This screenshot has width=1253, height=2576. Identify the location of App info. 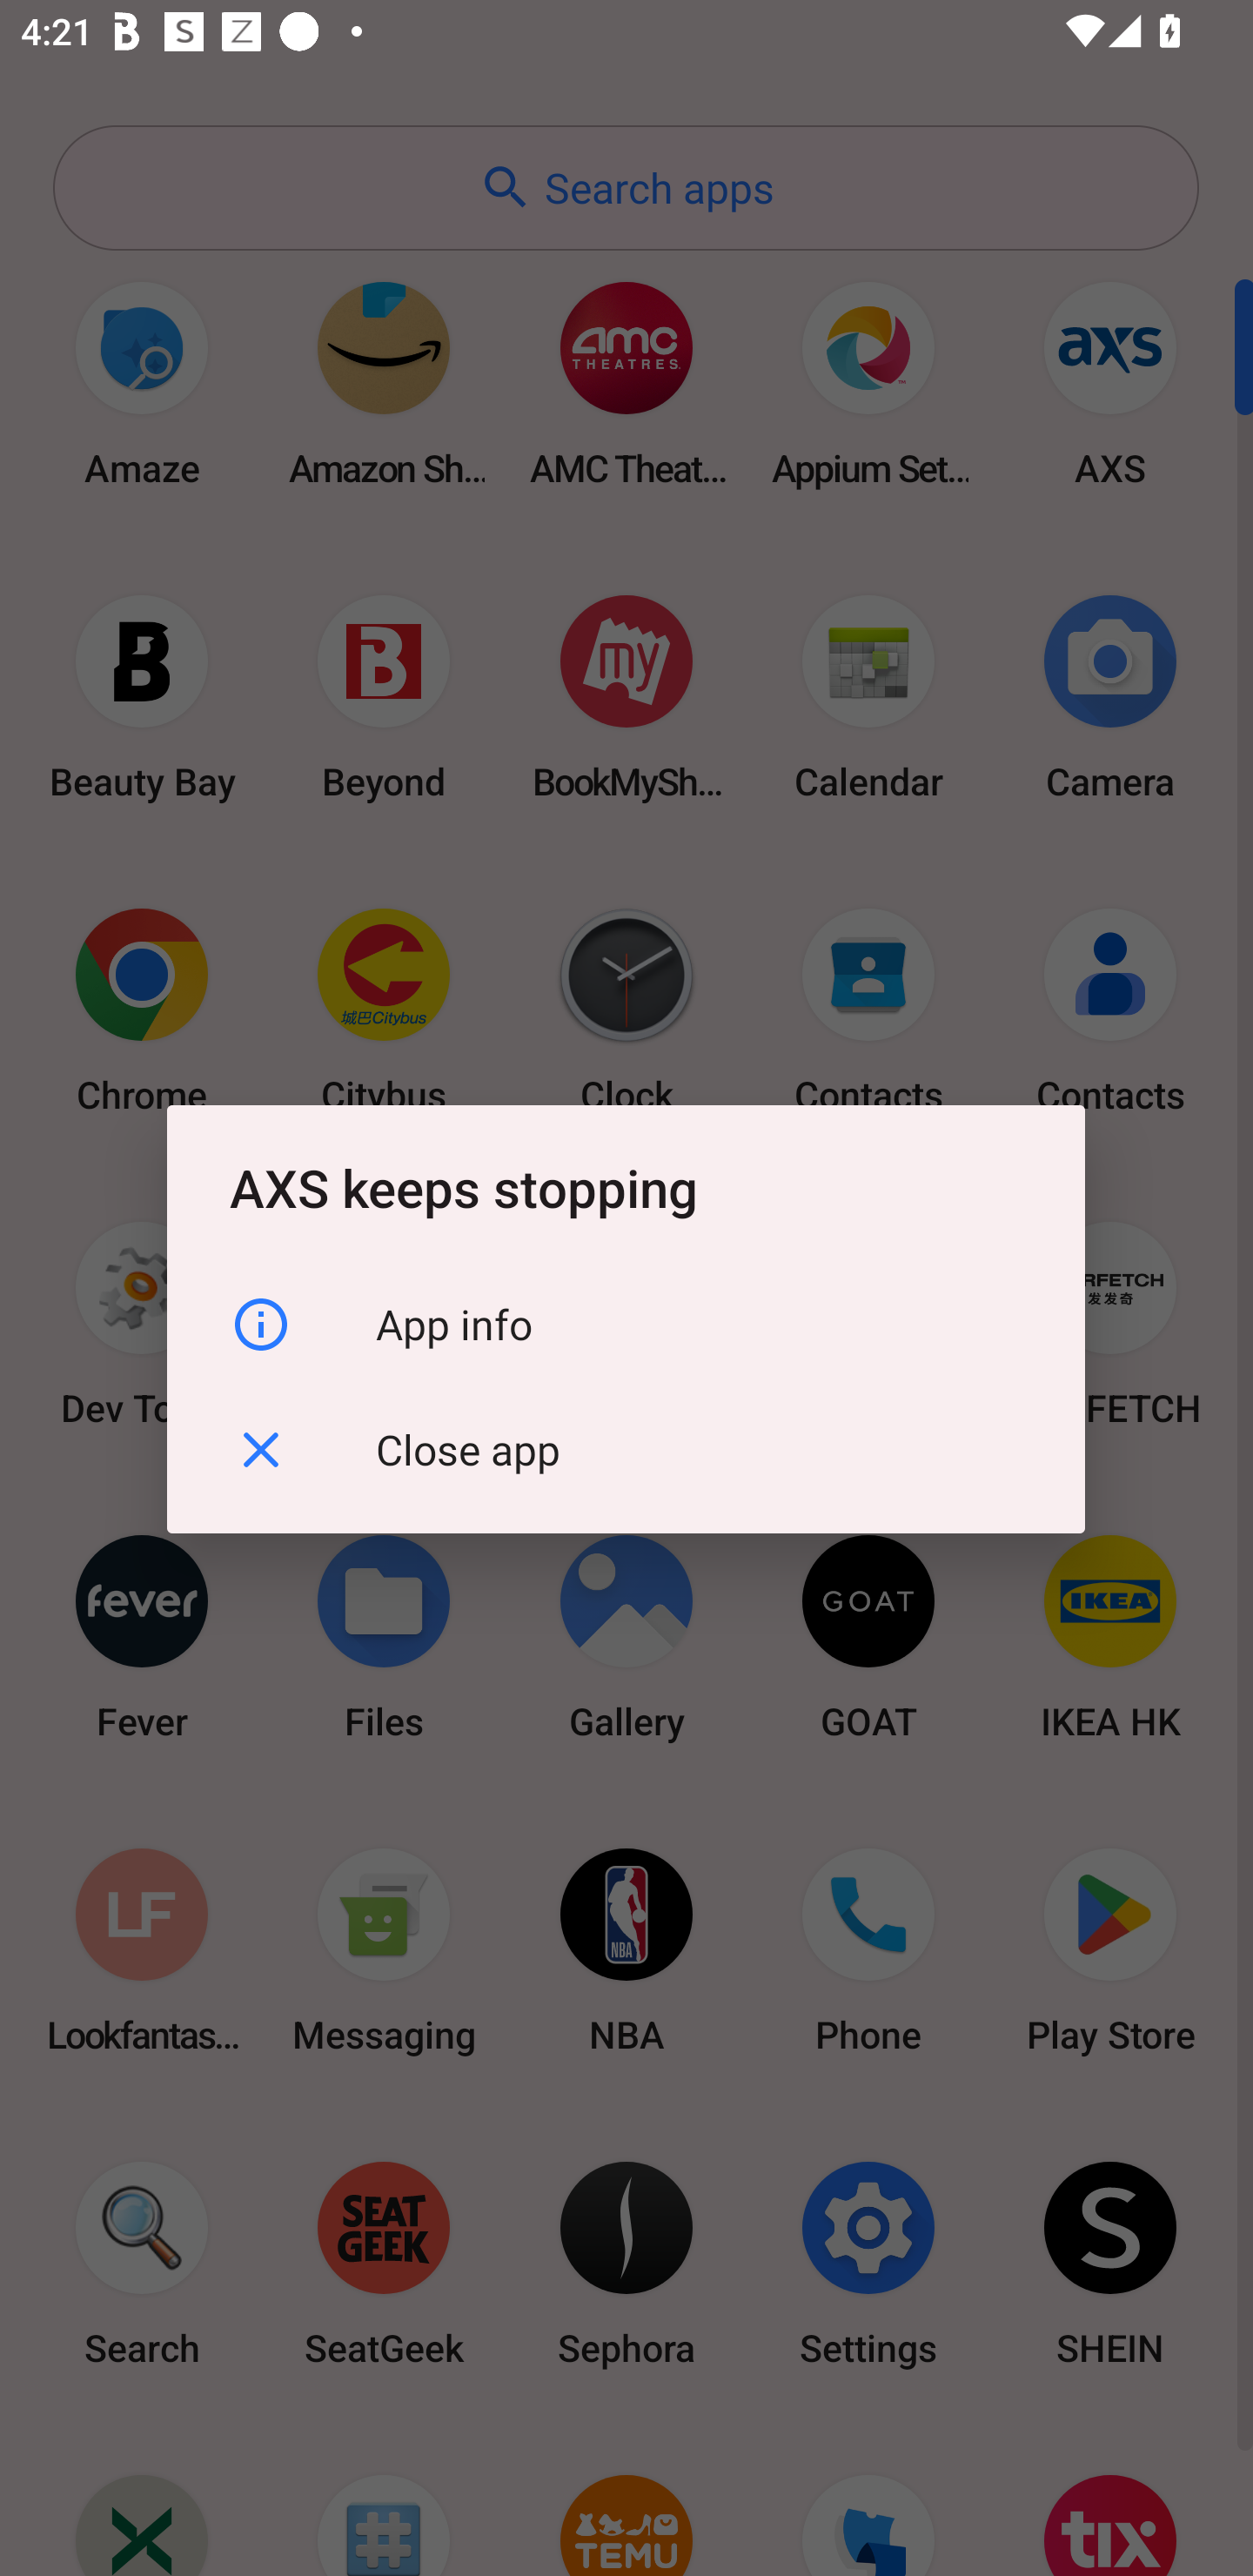
(626, 1325).